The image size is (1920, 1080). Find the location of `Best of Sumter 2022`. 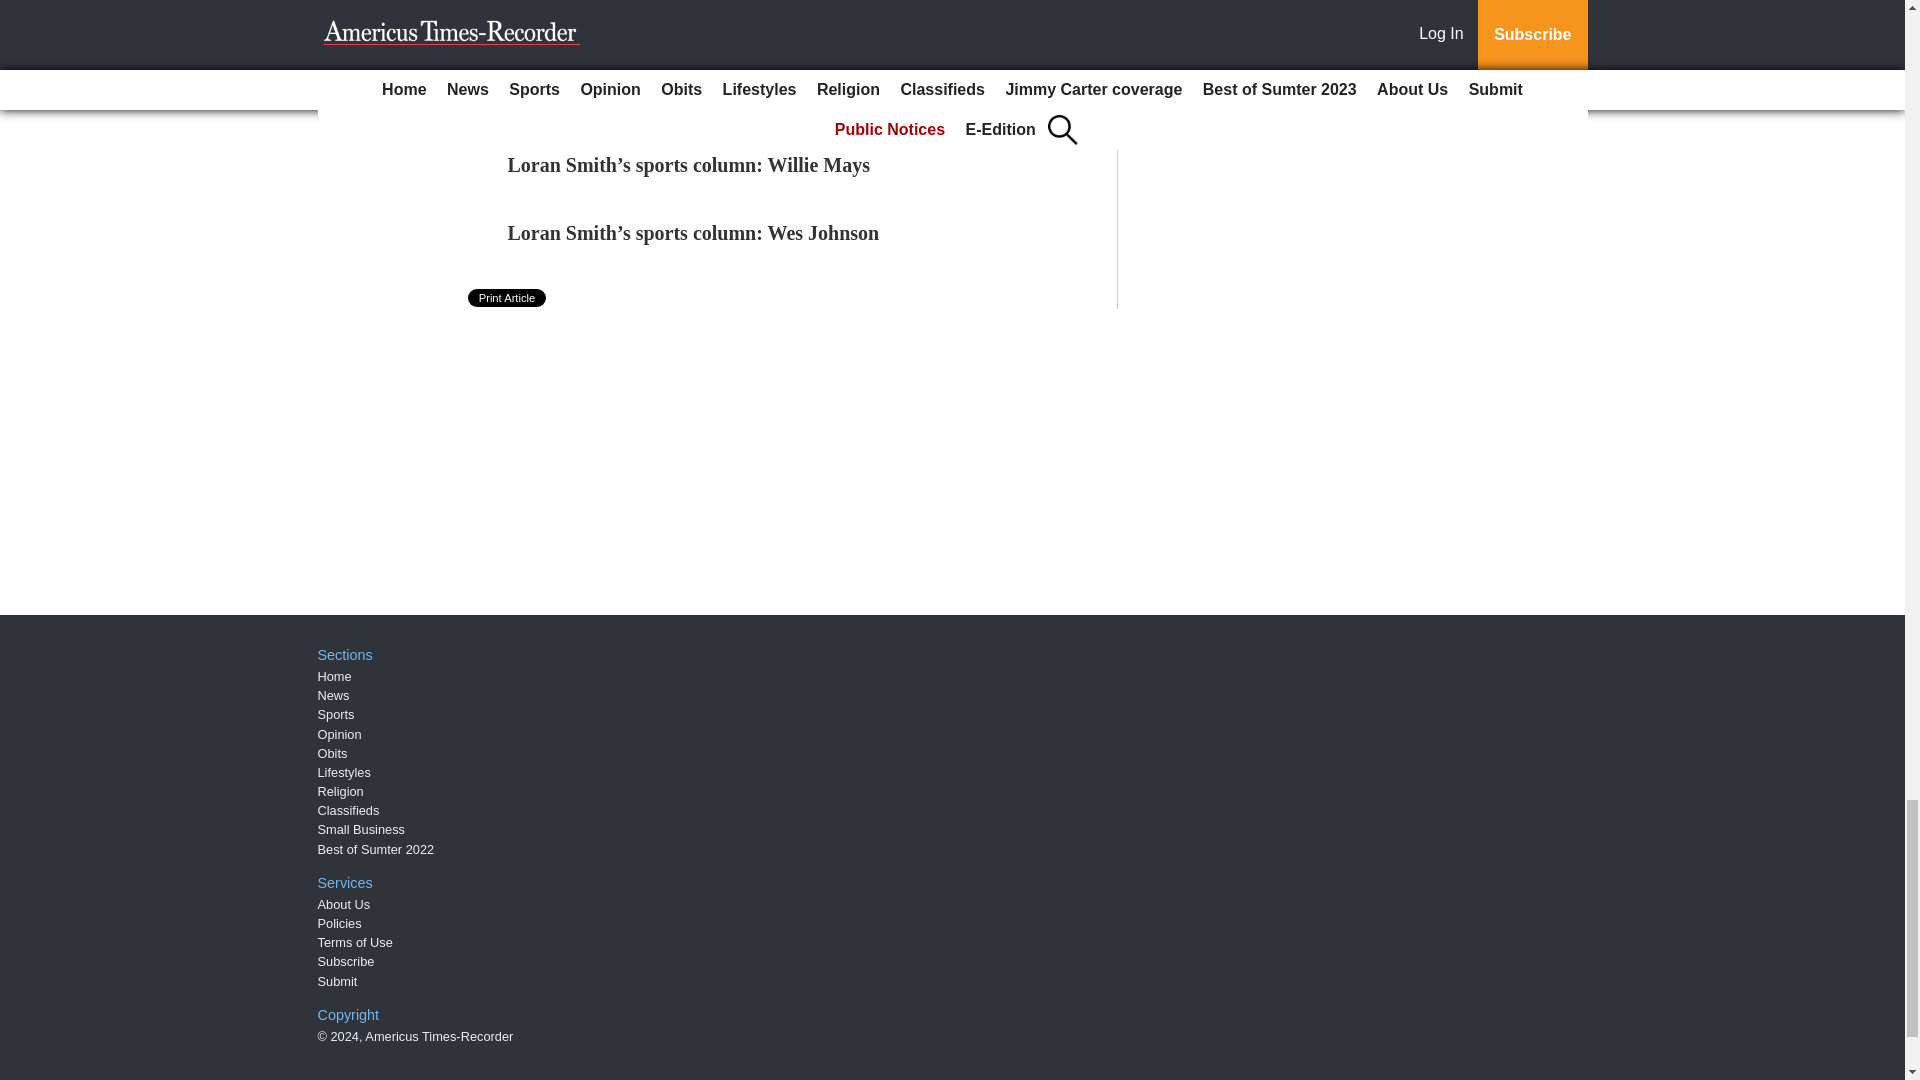

Best of Sumter 2022 is located at coordinates (376, 850).